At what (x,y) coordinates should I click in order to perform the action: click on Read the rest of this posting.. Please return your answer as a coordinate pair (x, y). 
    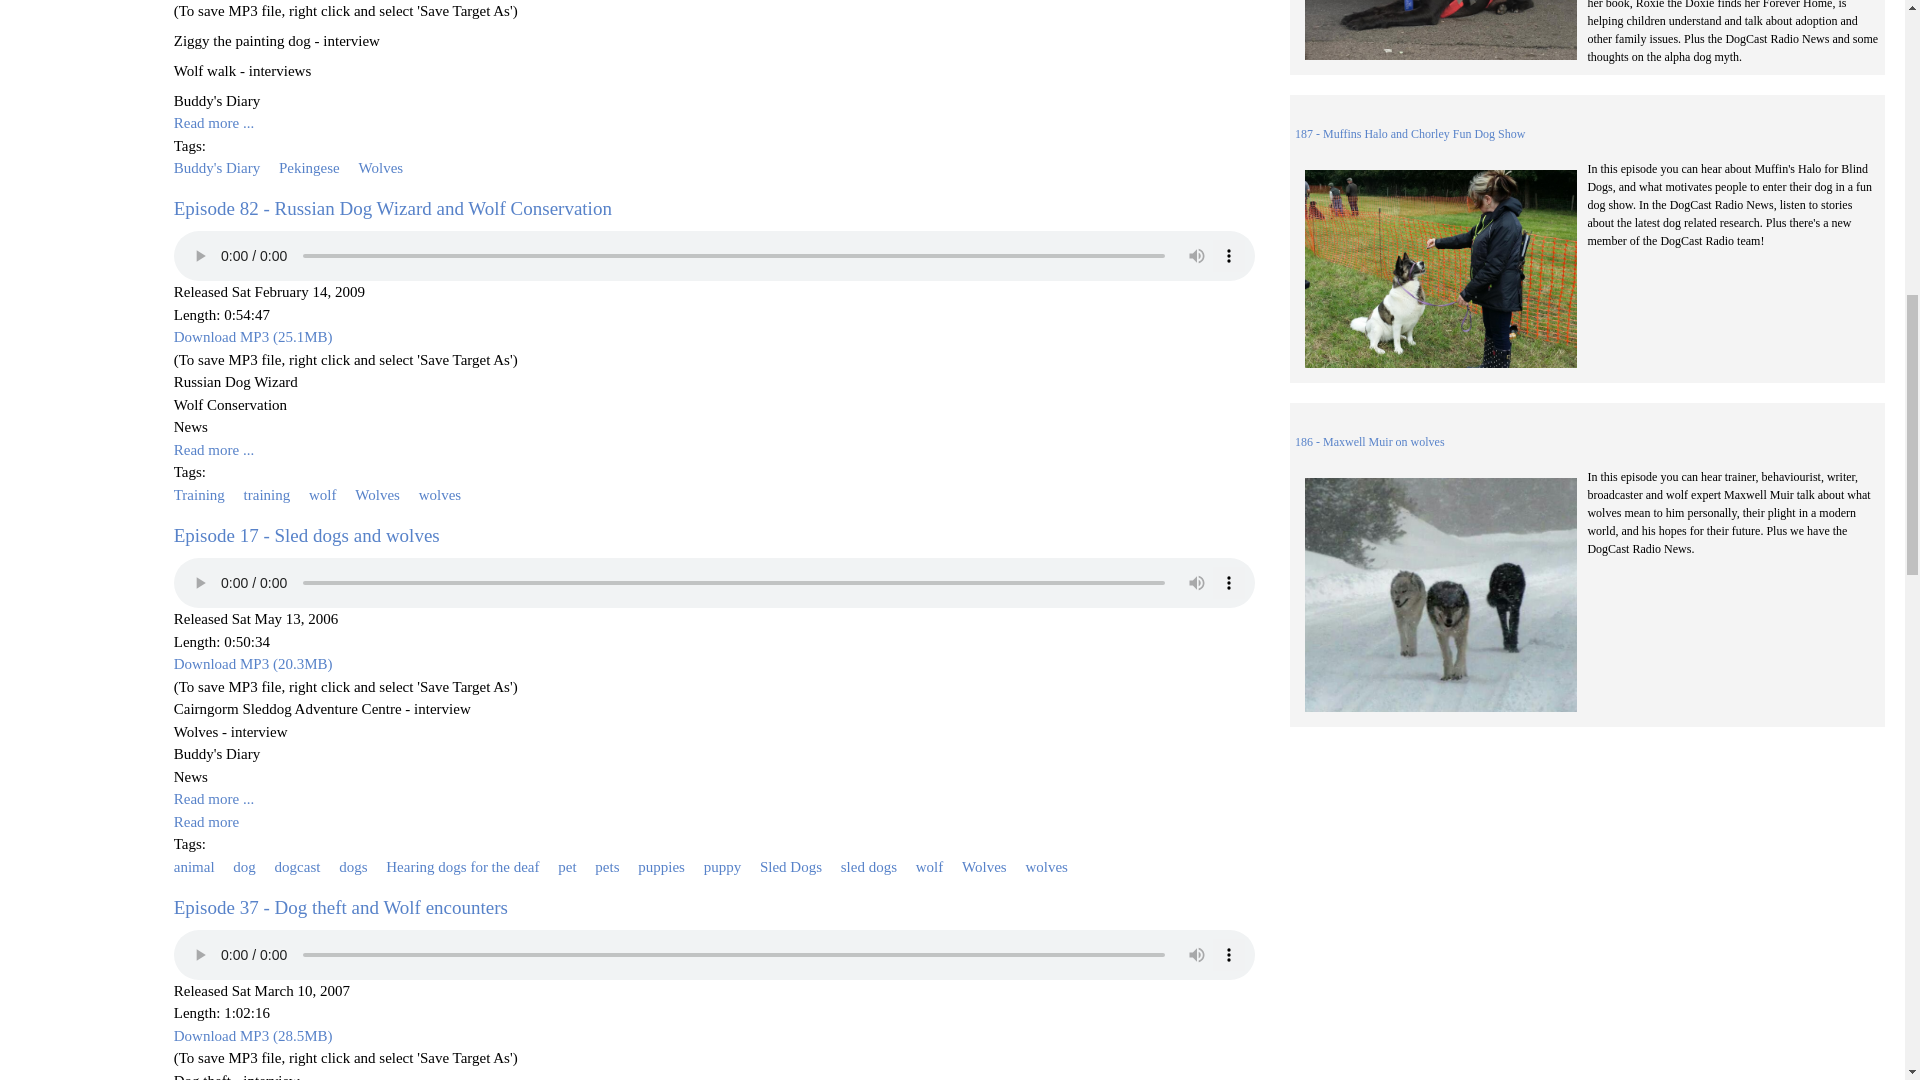
    Looking at the image, I should click on (206, 822).